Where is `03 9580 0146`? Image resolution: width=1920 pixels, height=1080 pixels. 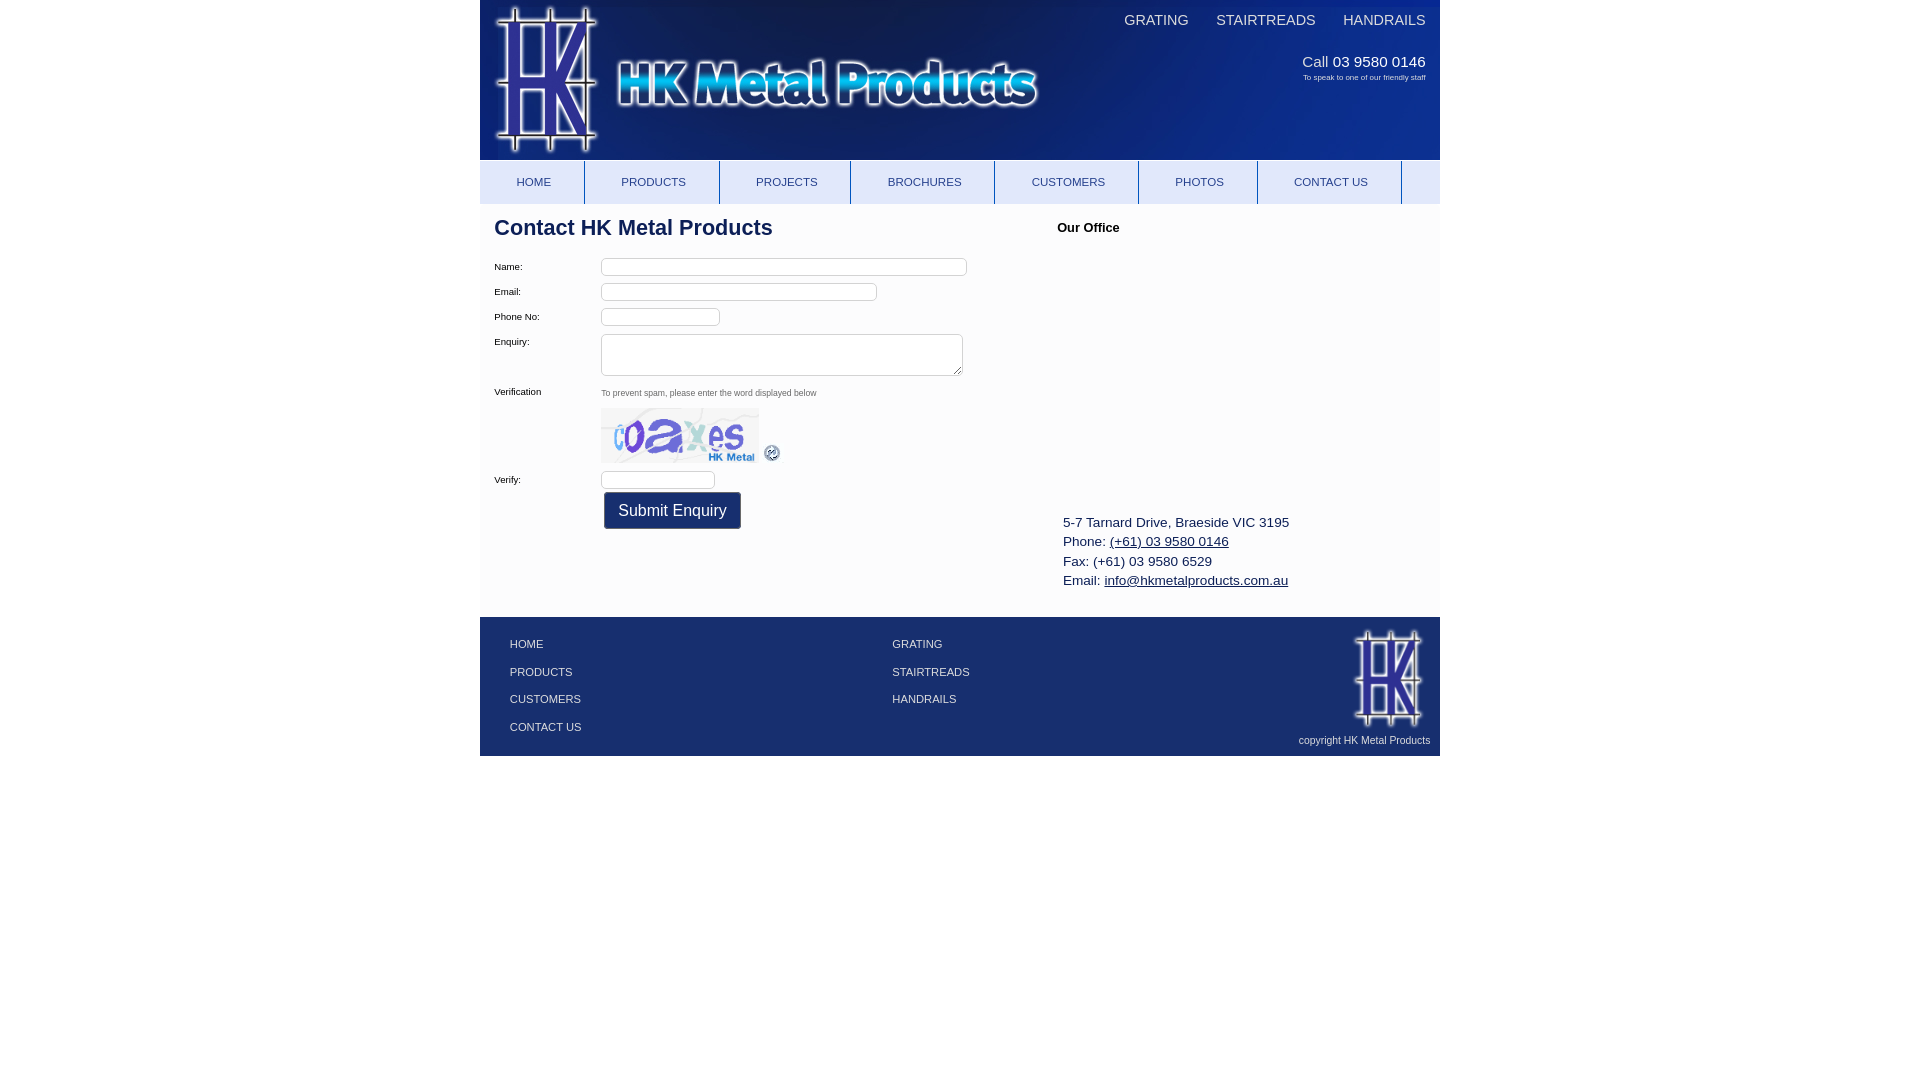
03 9580 0146 is located at coordinates (1380, 62).